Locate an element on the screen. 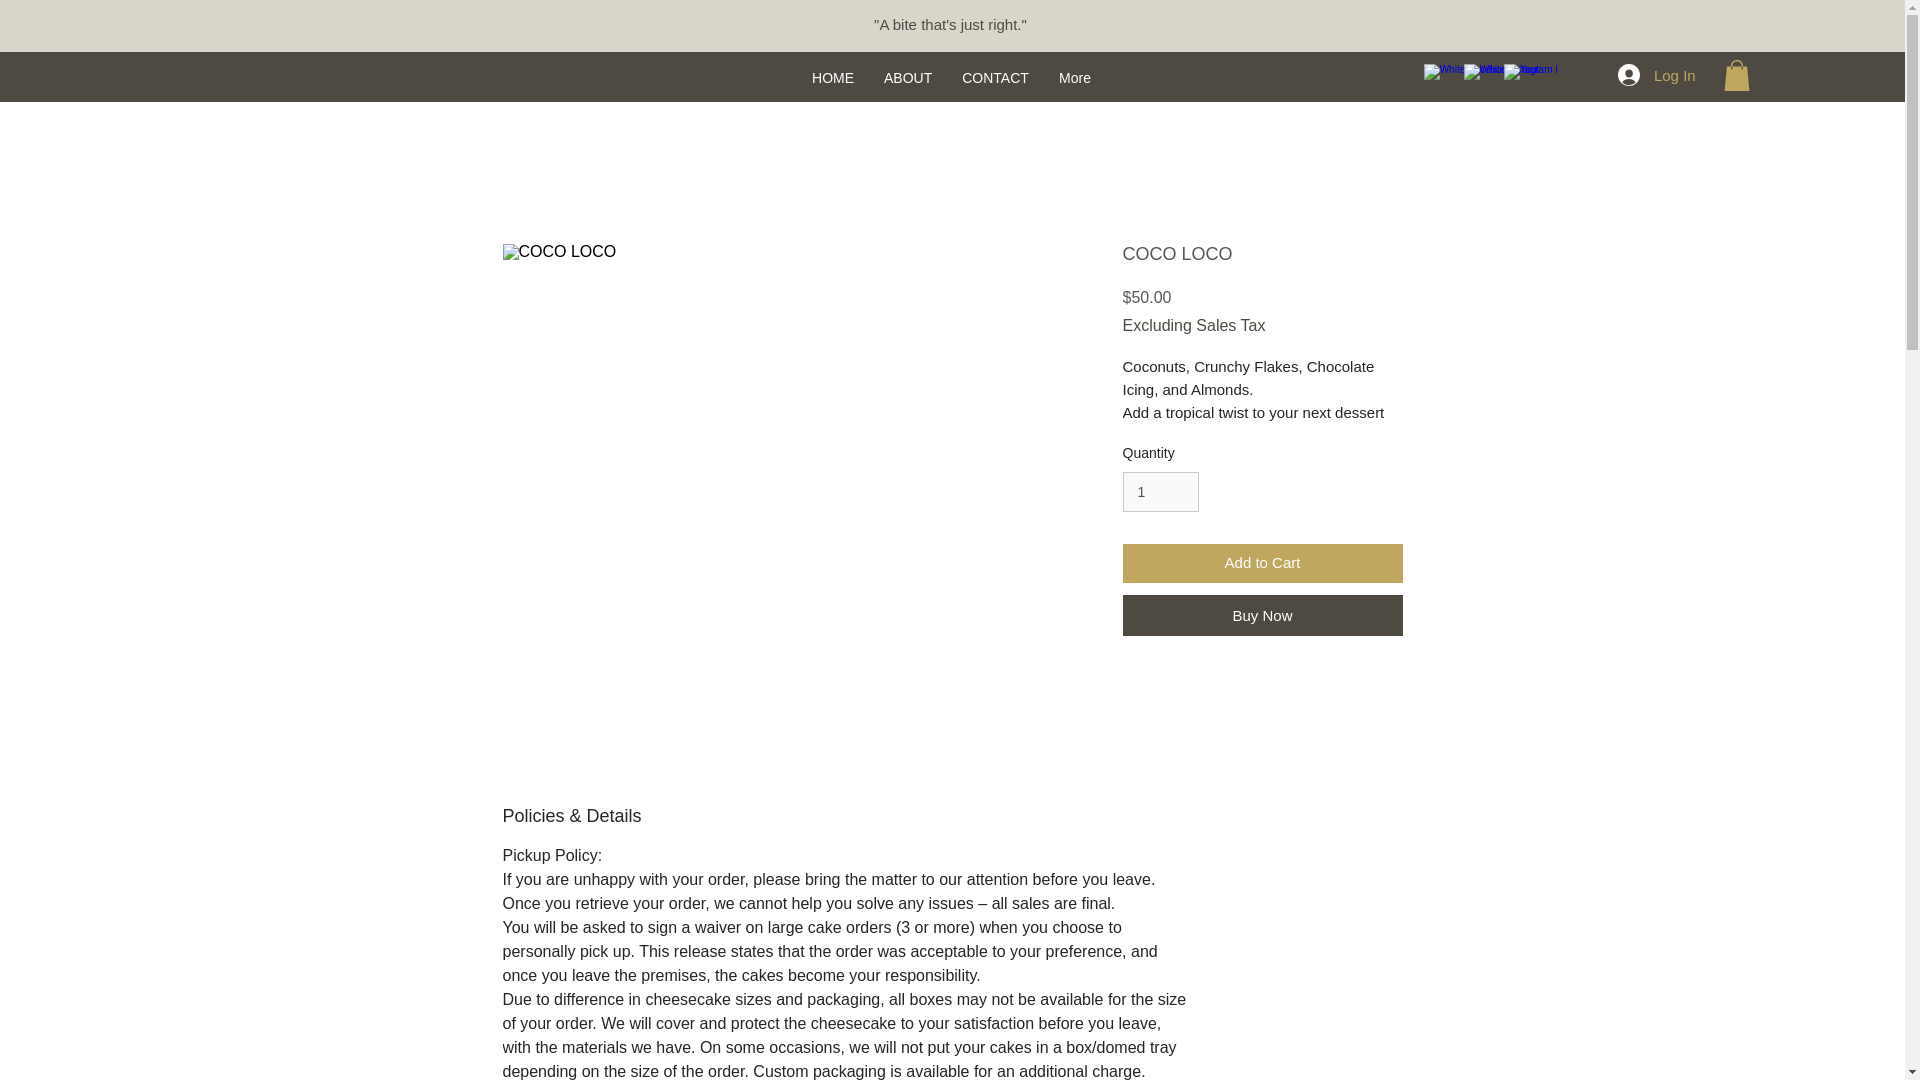 The height and width of the screenshot is (1080, 1920). Buy Now is located at coordinates (1261, 616).